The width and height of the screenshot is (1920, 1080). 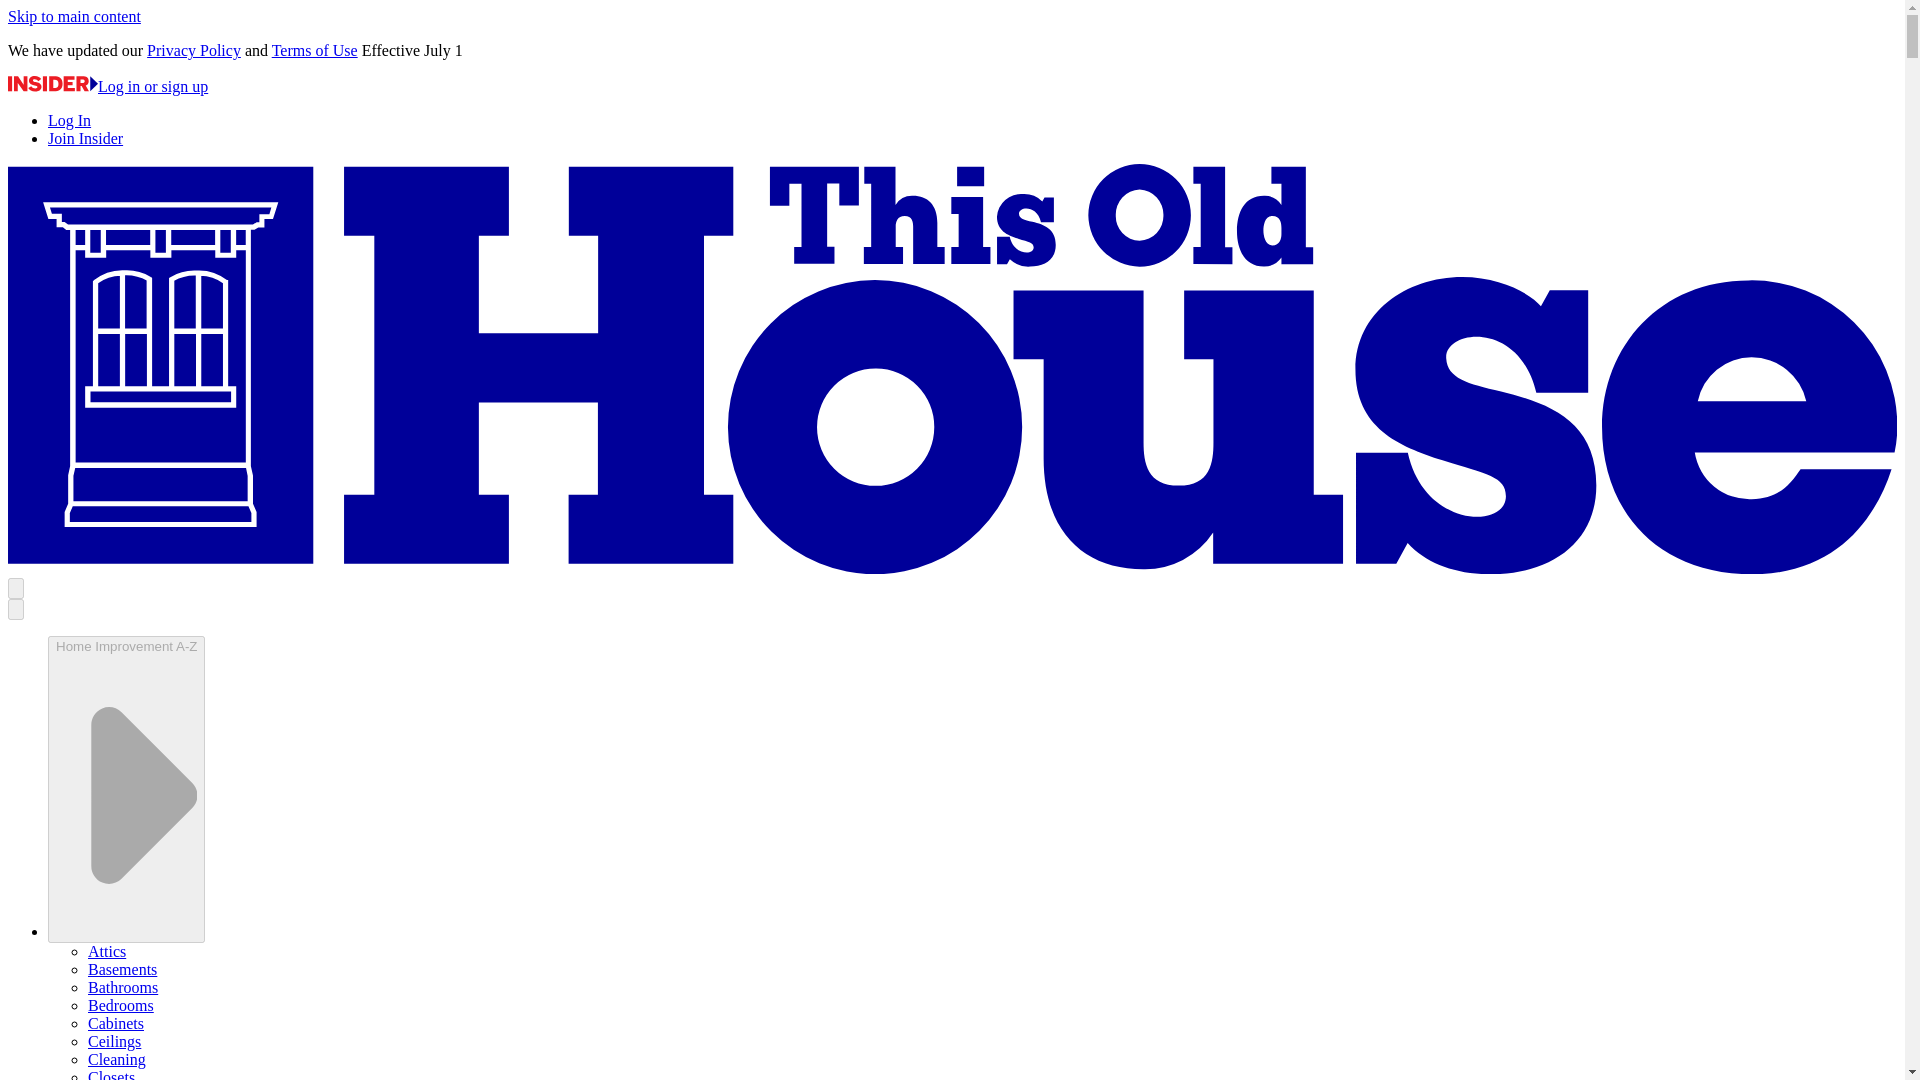 I want to click on Privacy Policy, so click(x=194, y=50).